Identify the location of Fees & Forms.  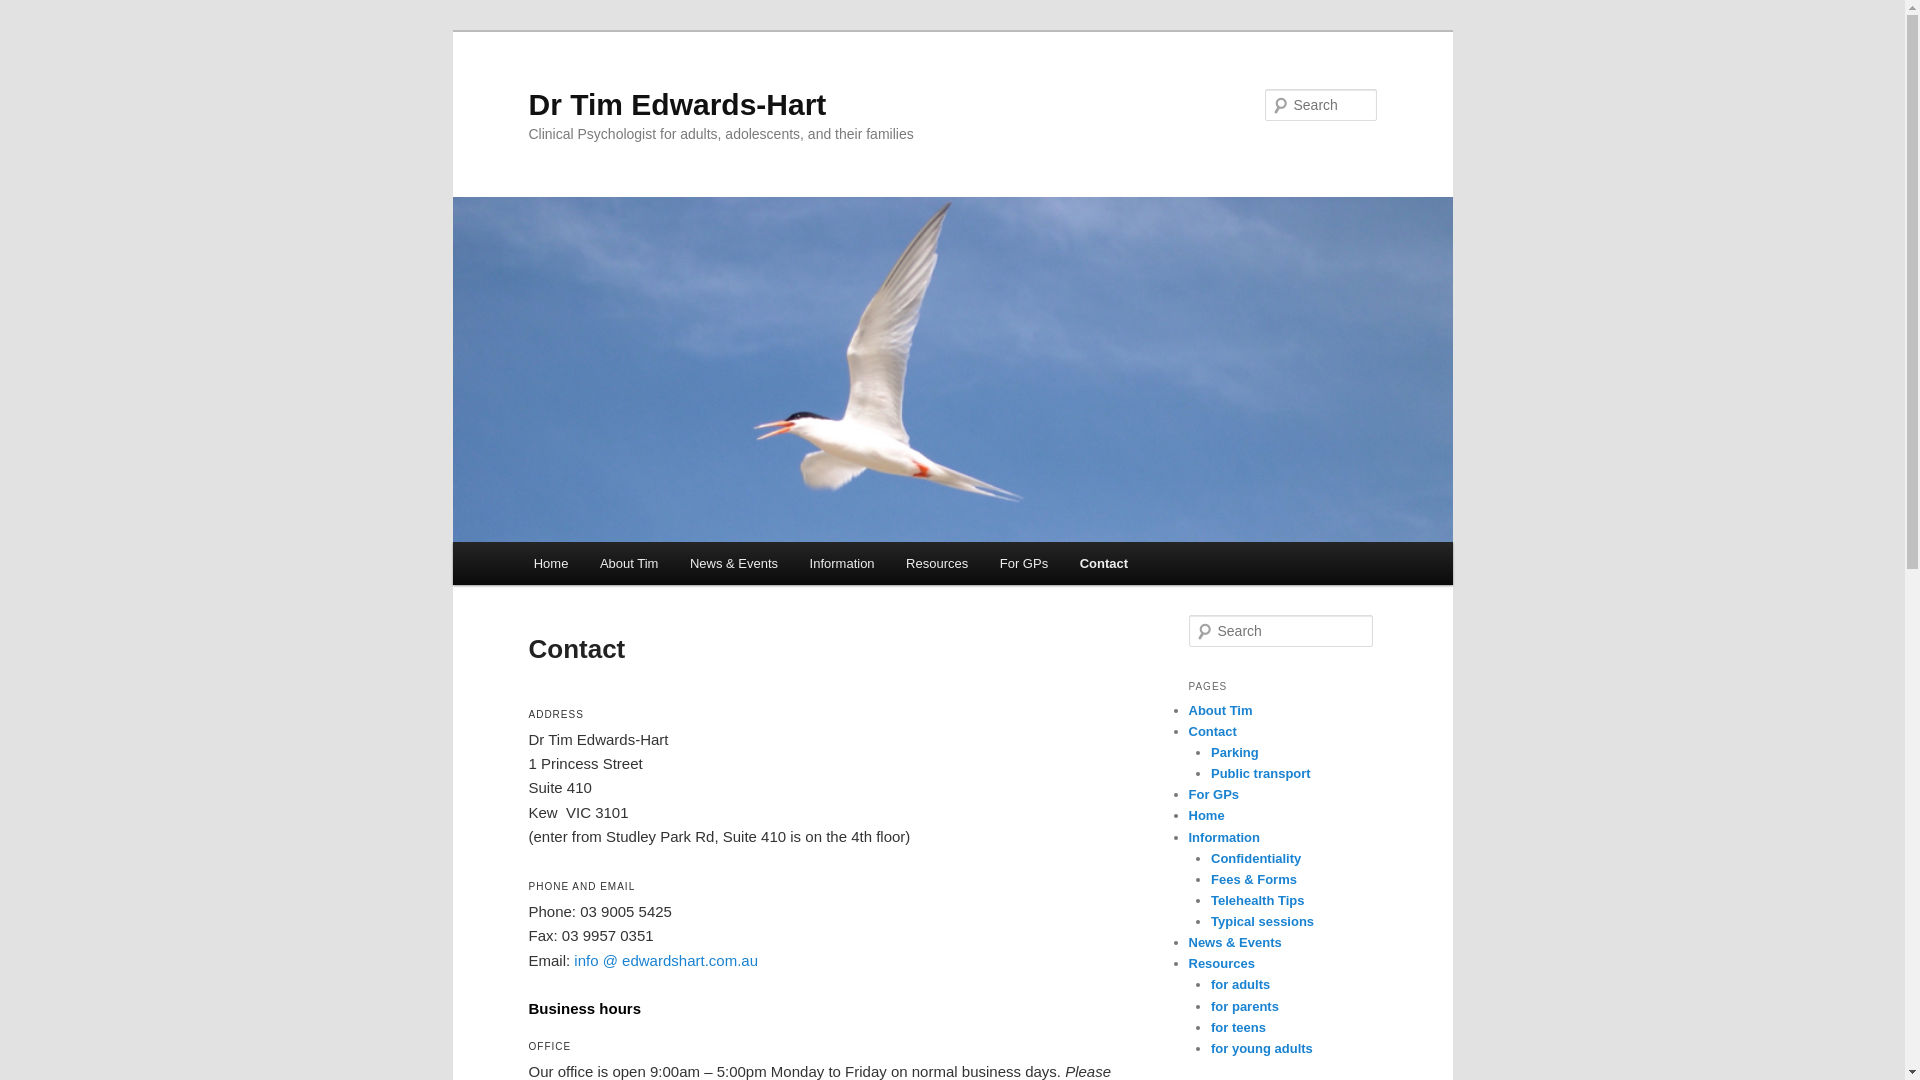
(1254, 880).